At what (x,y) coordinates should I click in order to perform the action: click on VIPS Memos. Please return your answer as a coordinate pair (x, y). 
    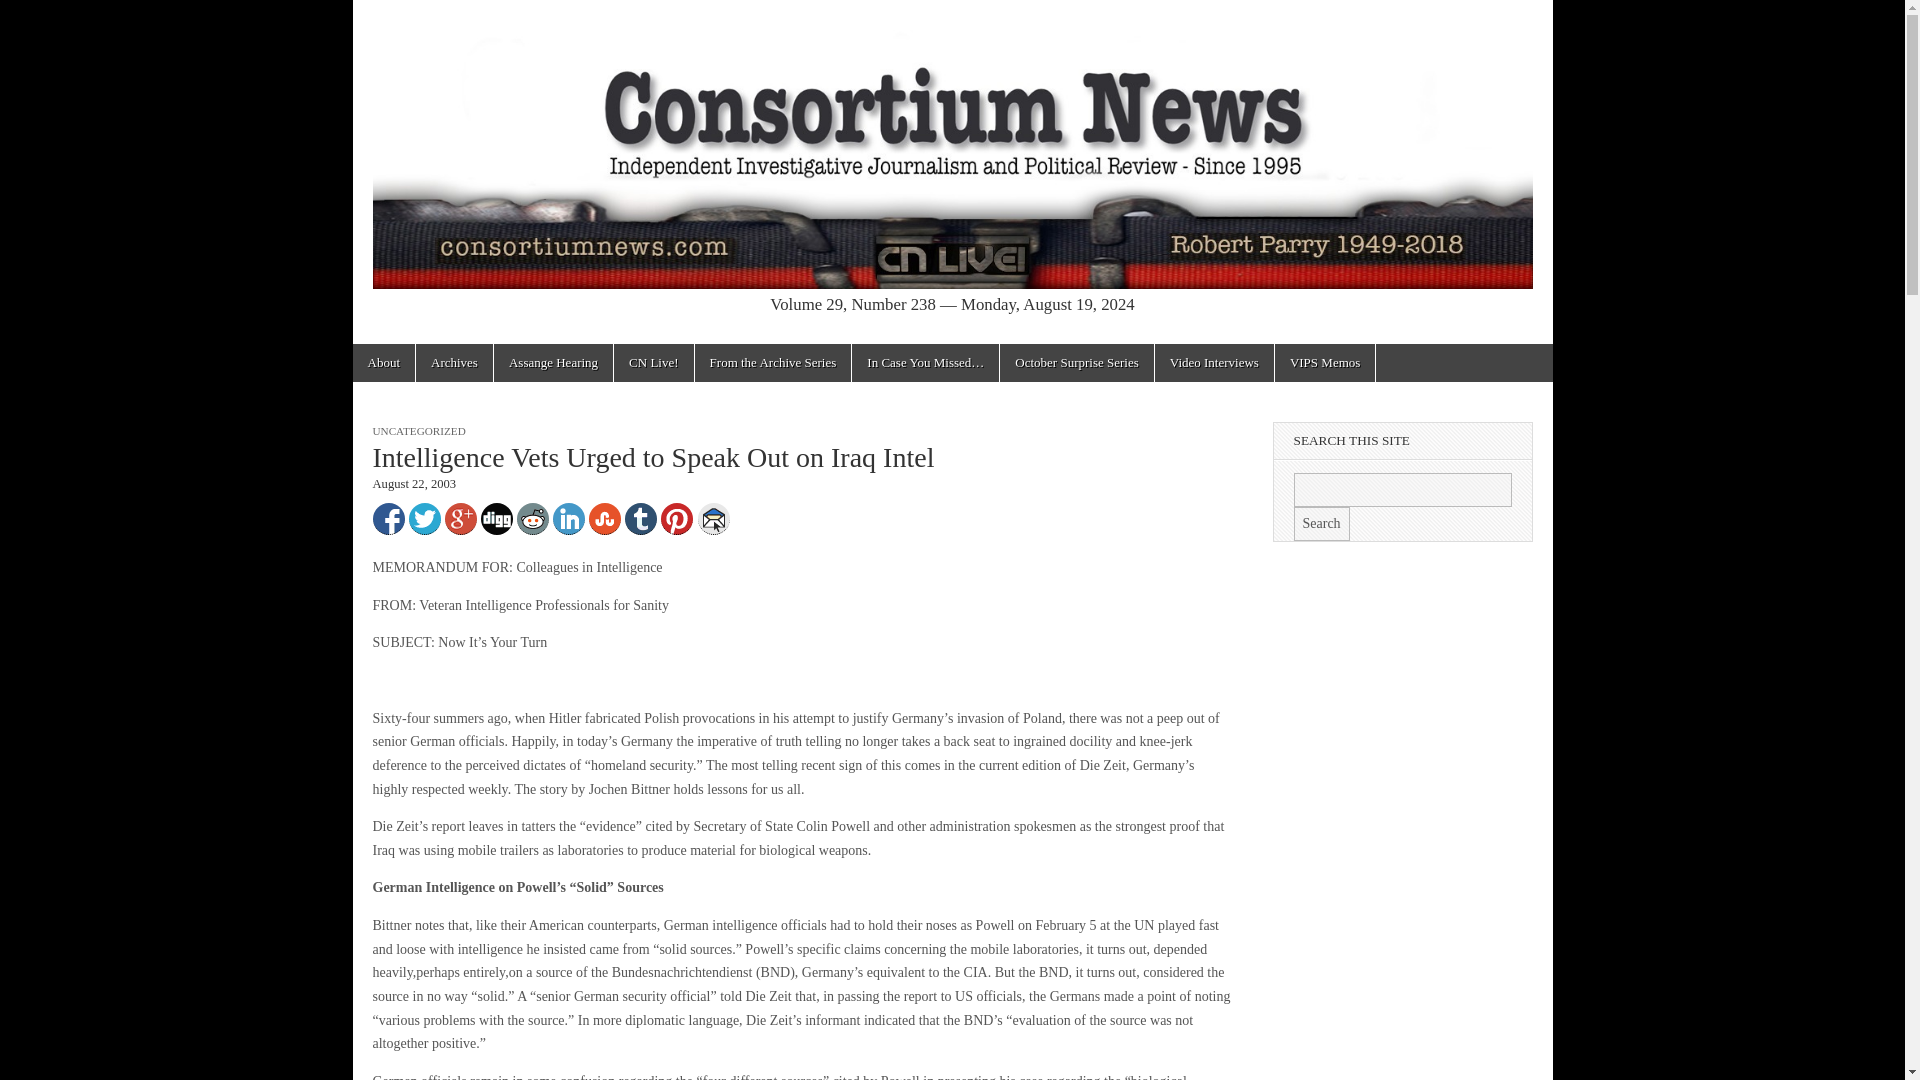
    Looking at the image, I should click on (1324, 363).